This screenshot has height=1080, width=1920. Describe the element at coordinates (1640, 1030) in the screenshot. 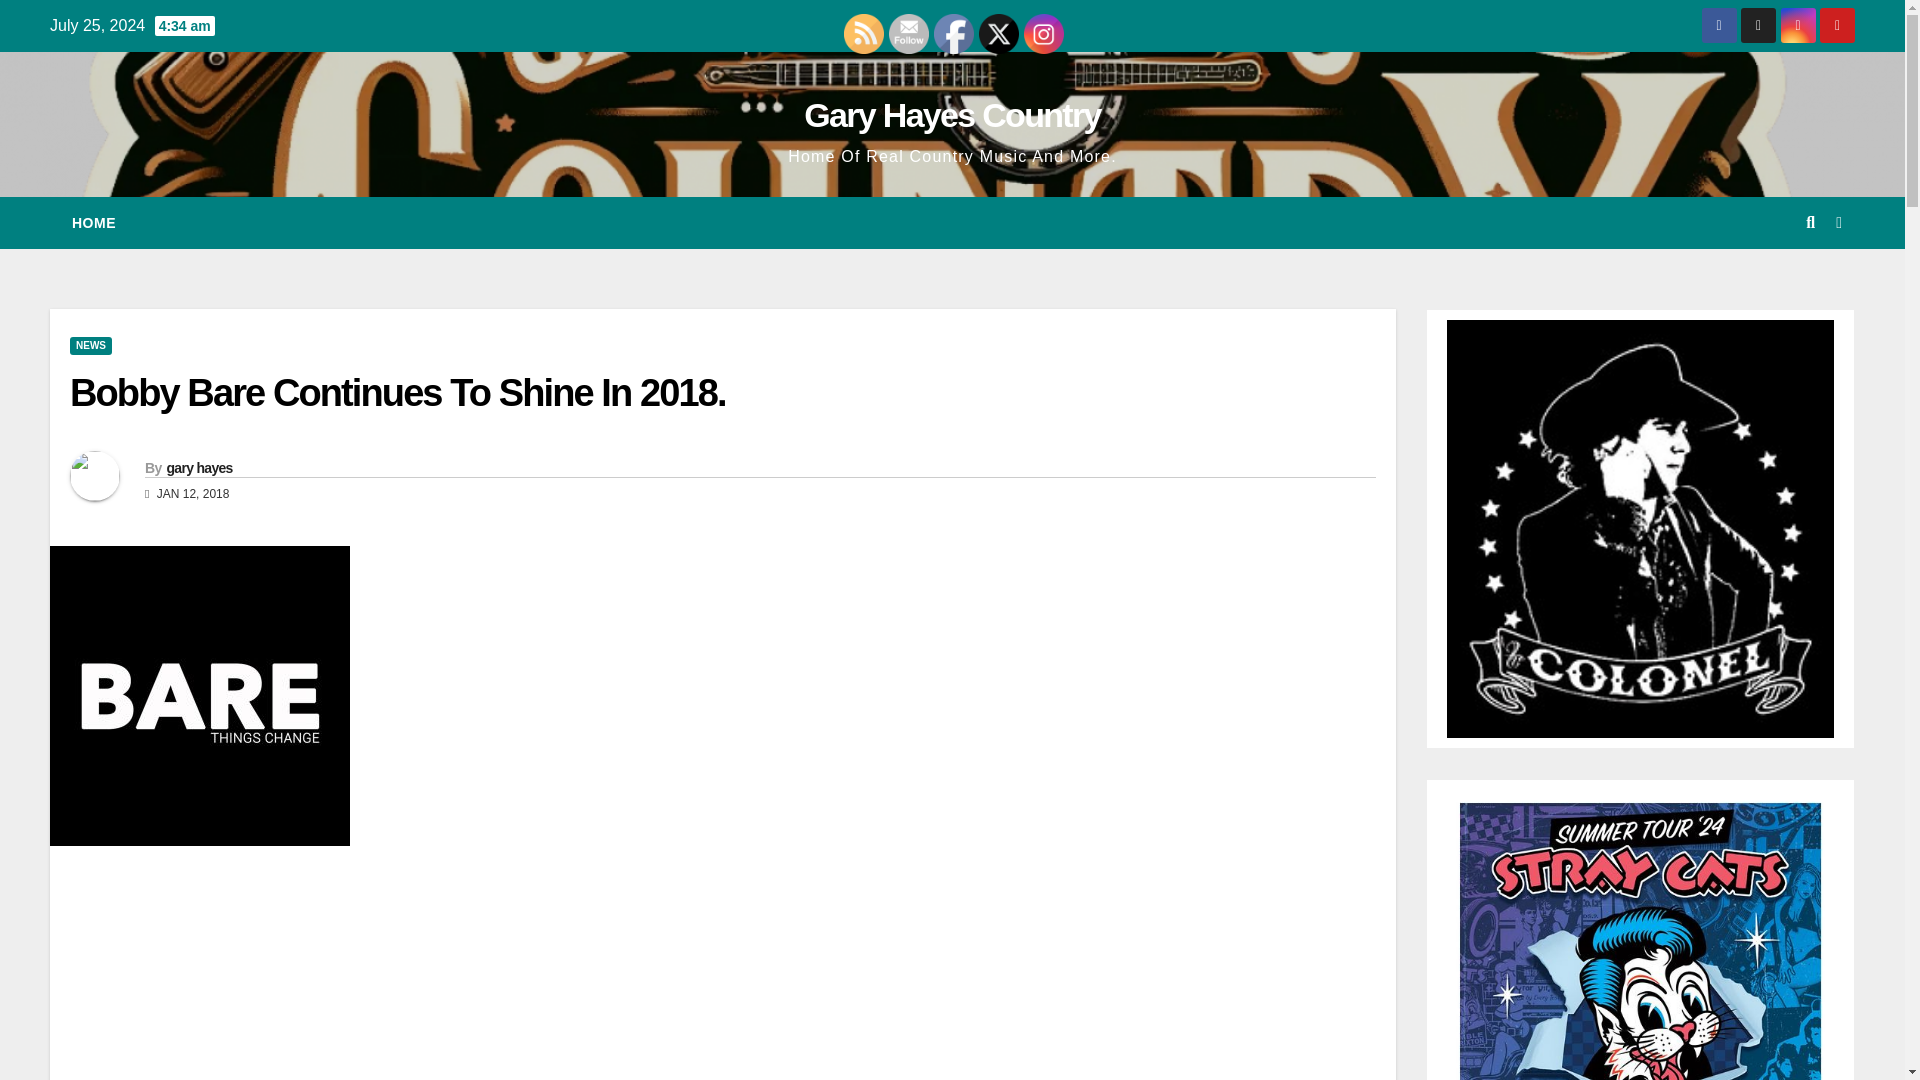

I see `Stray` at that location.